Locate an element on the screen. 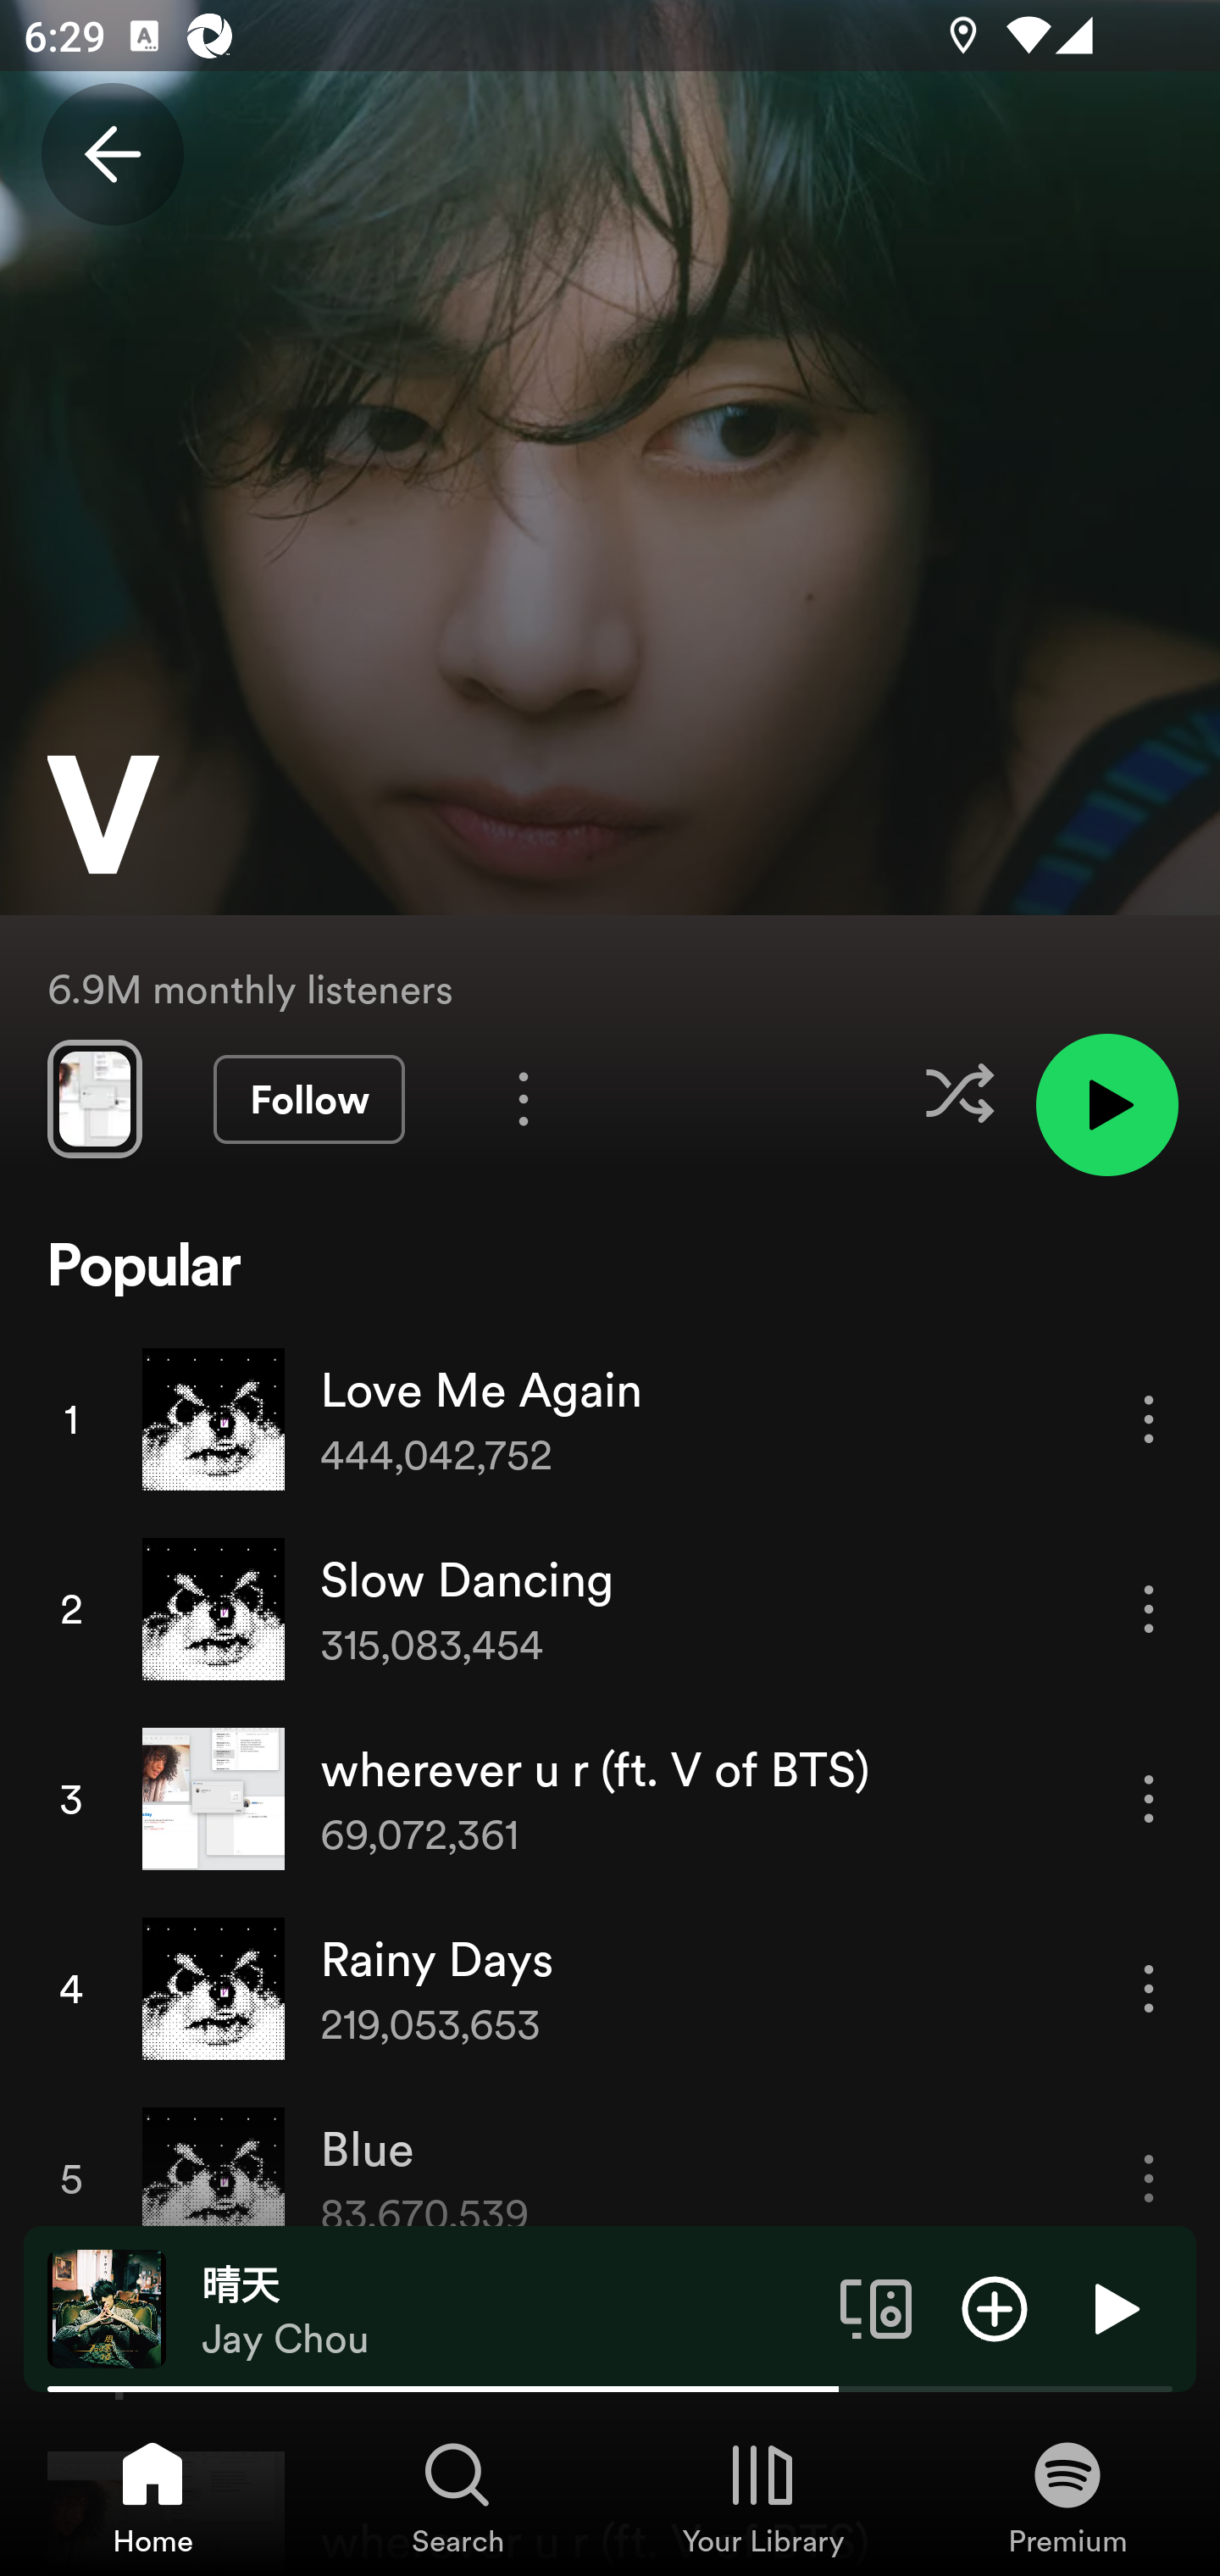 The height and width of the screenshot is (2576, 1220). More options for song Slow Dancing is located at coordinates (1149, 1608).